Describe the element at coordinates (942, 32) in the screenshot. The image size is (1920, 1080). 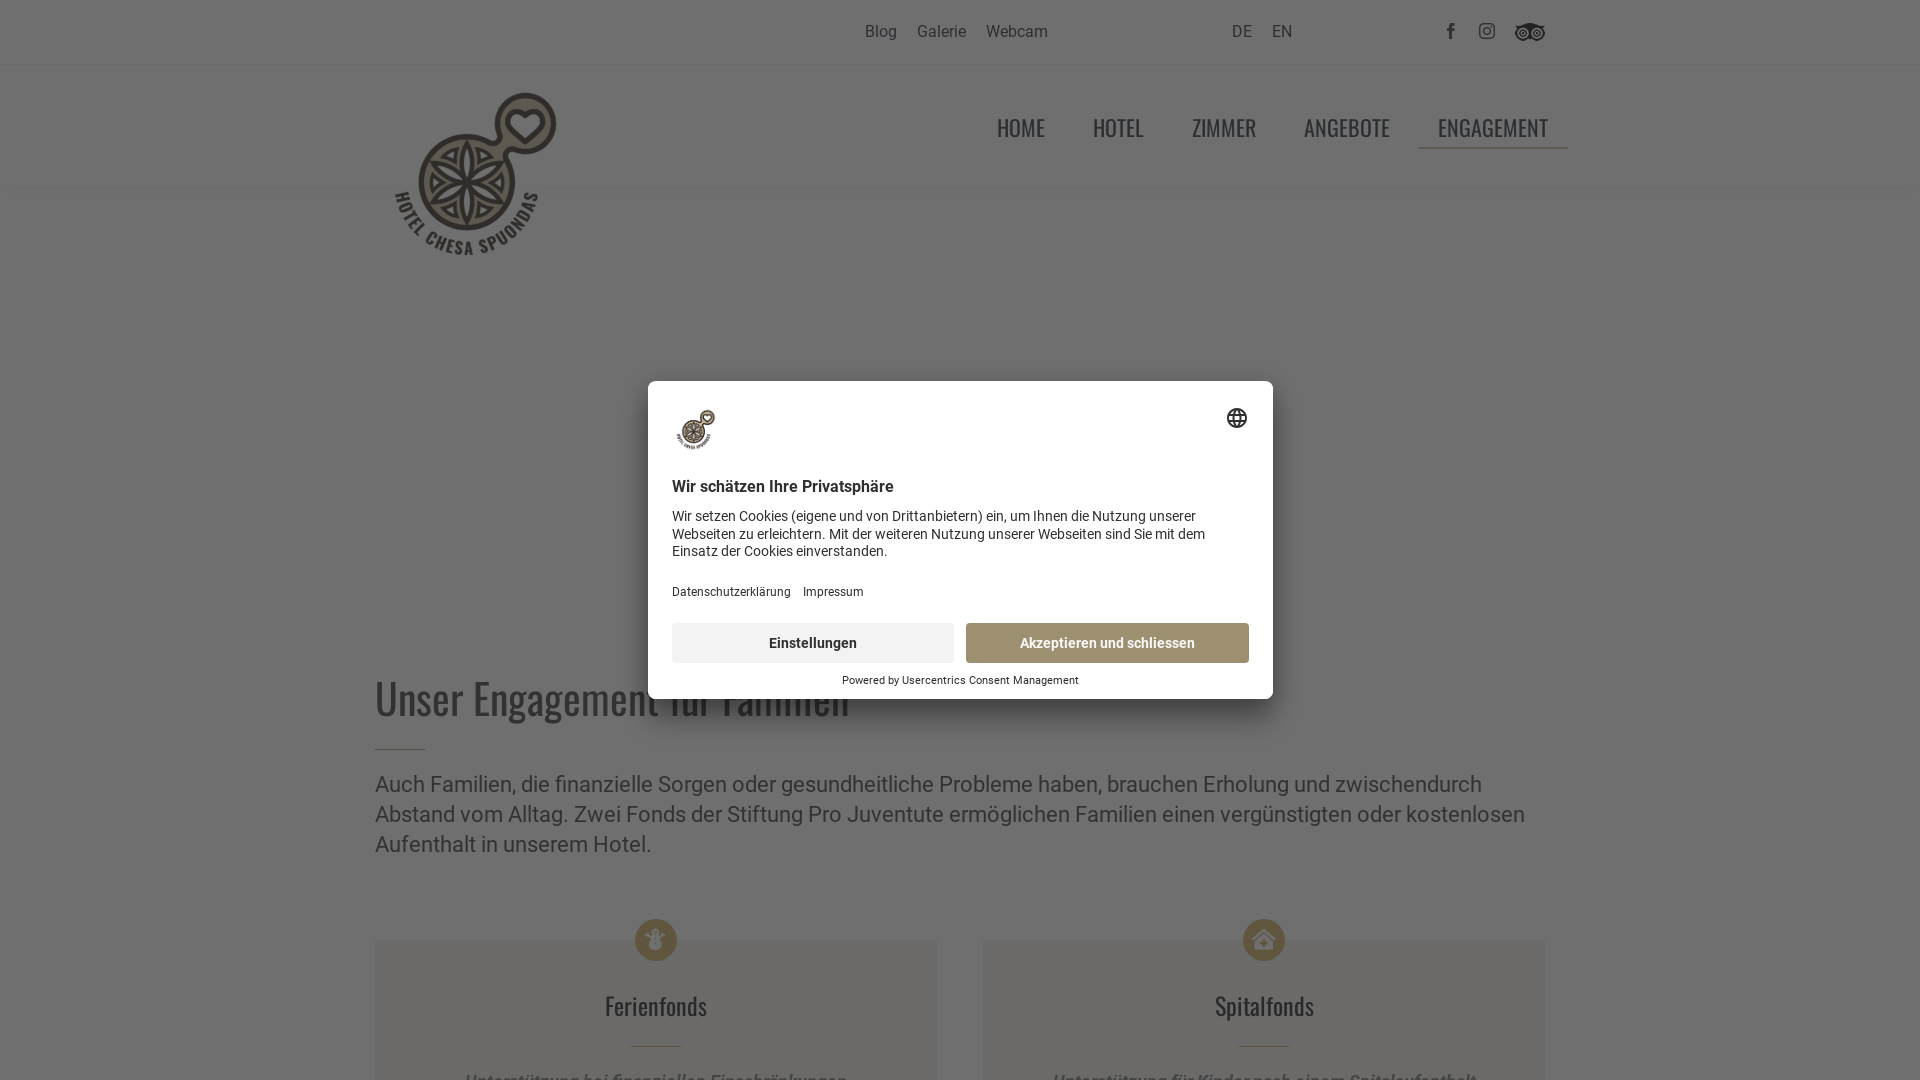
I see `Galerie` at that location.